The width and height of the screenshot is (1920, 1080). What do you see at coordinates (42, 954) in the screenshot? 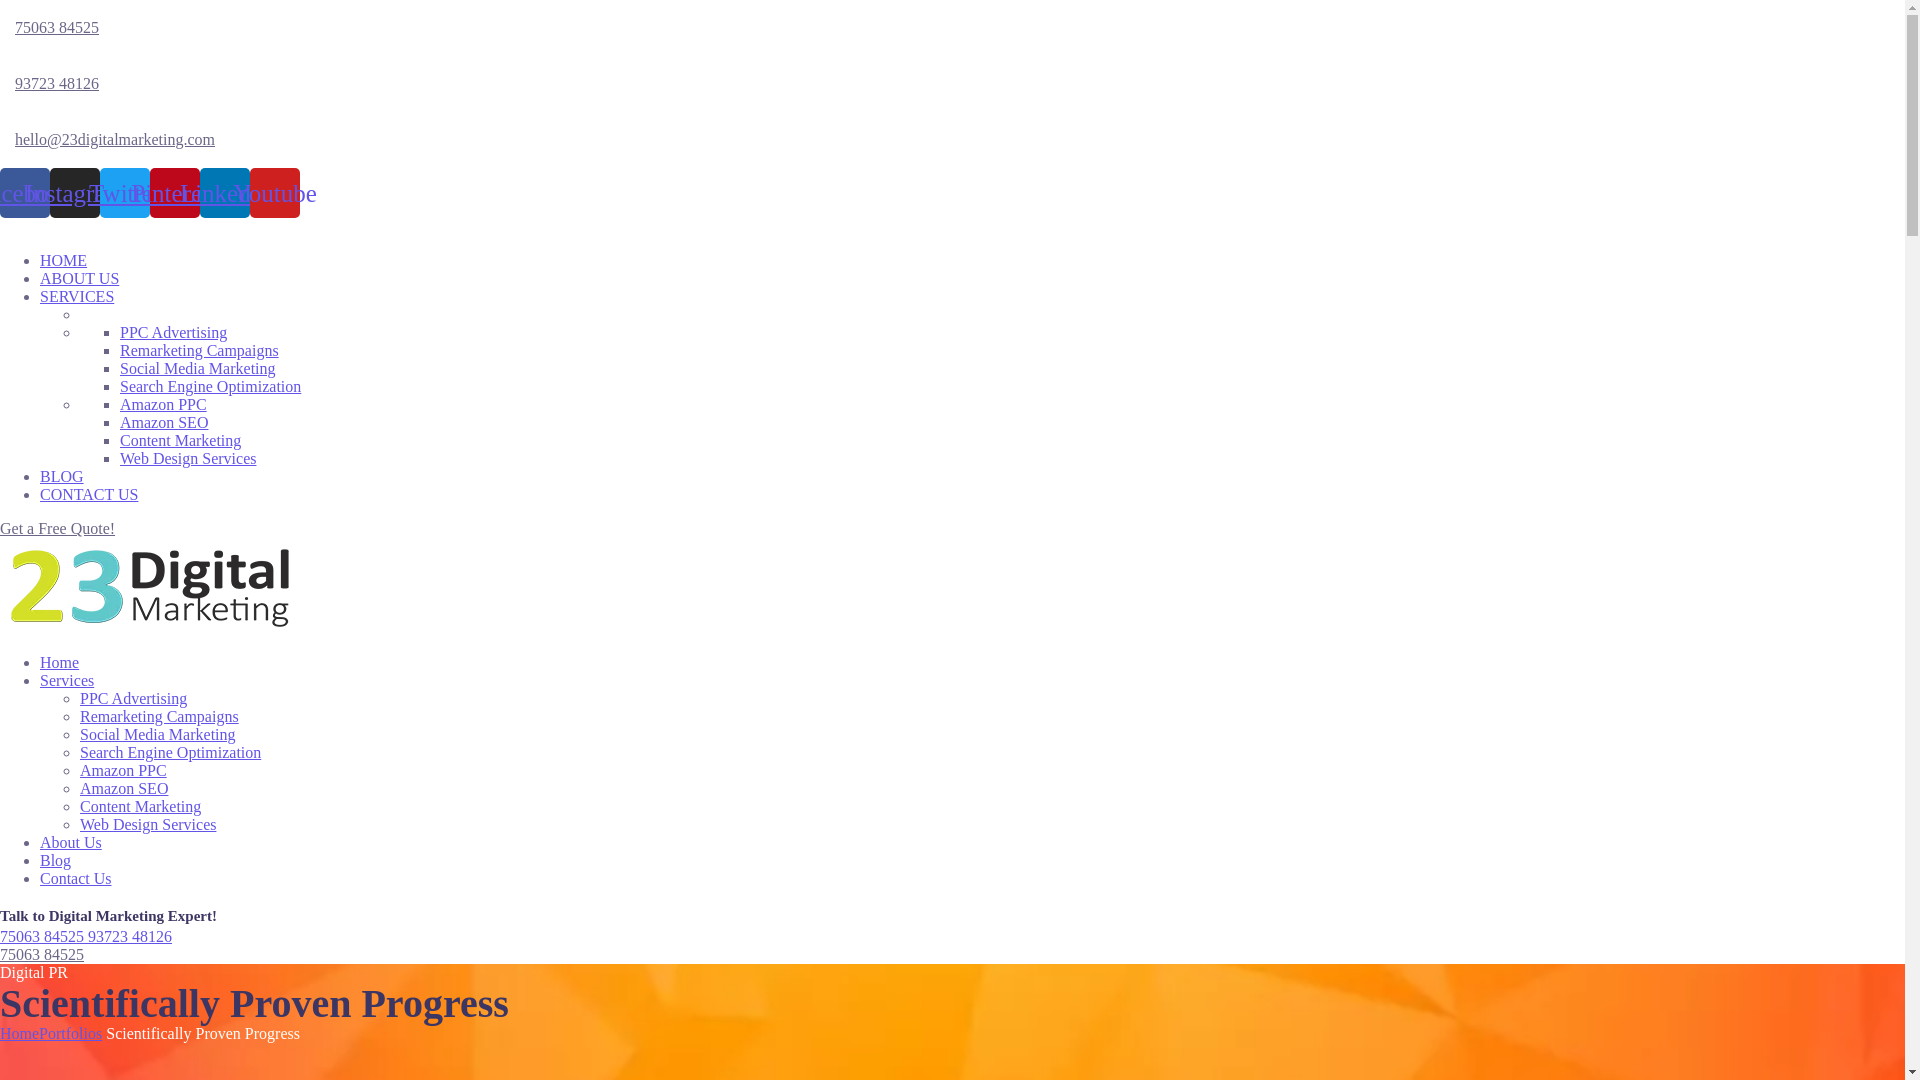
I see `75063 84525` at bounding box center [42, 954].